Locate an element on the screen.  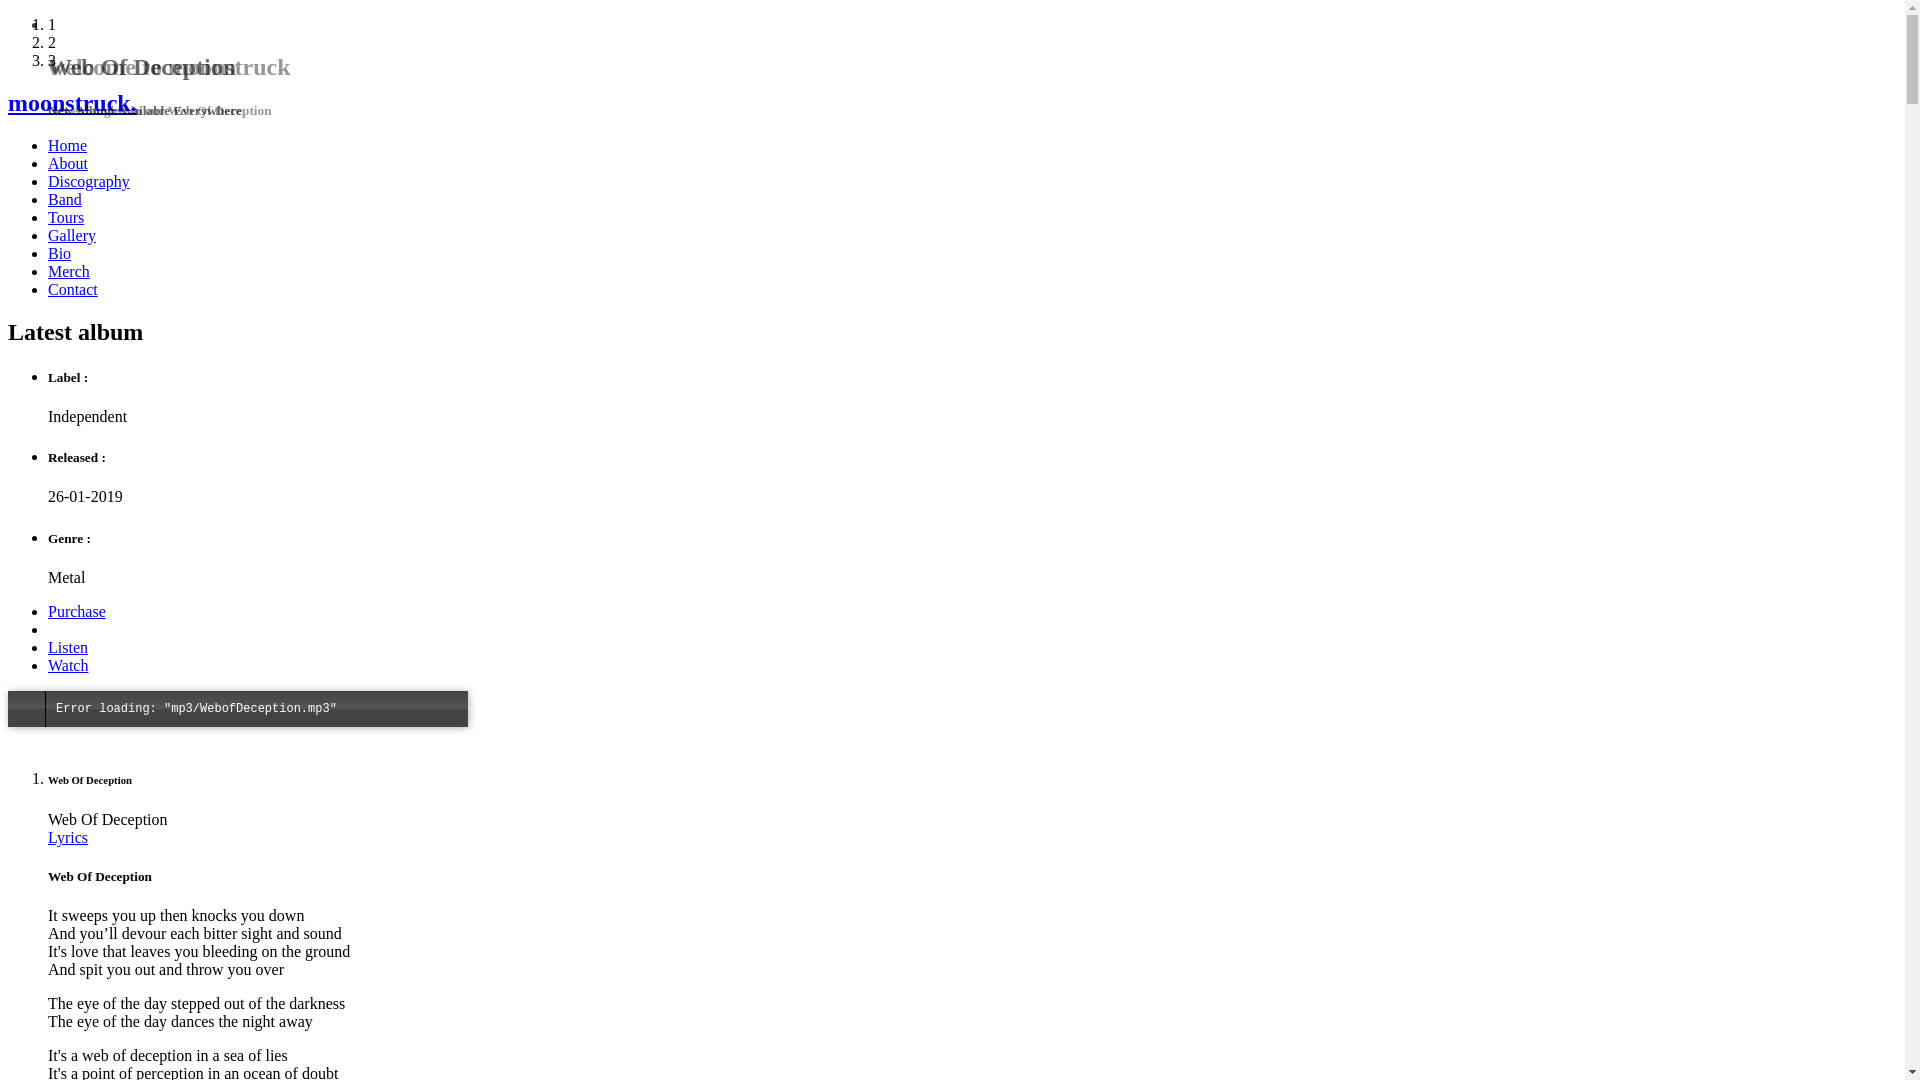
1 is located at coordinates (52, 24).